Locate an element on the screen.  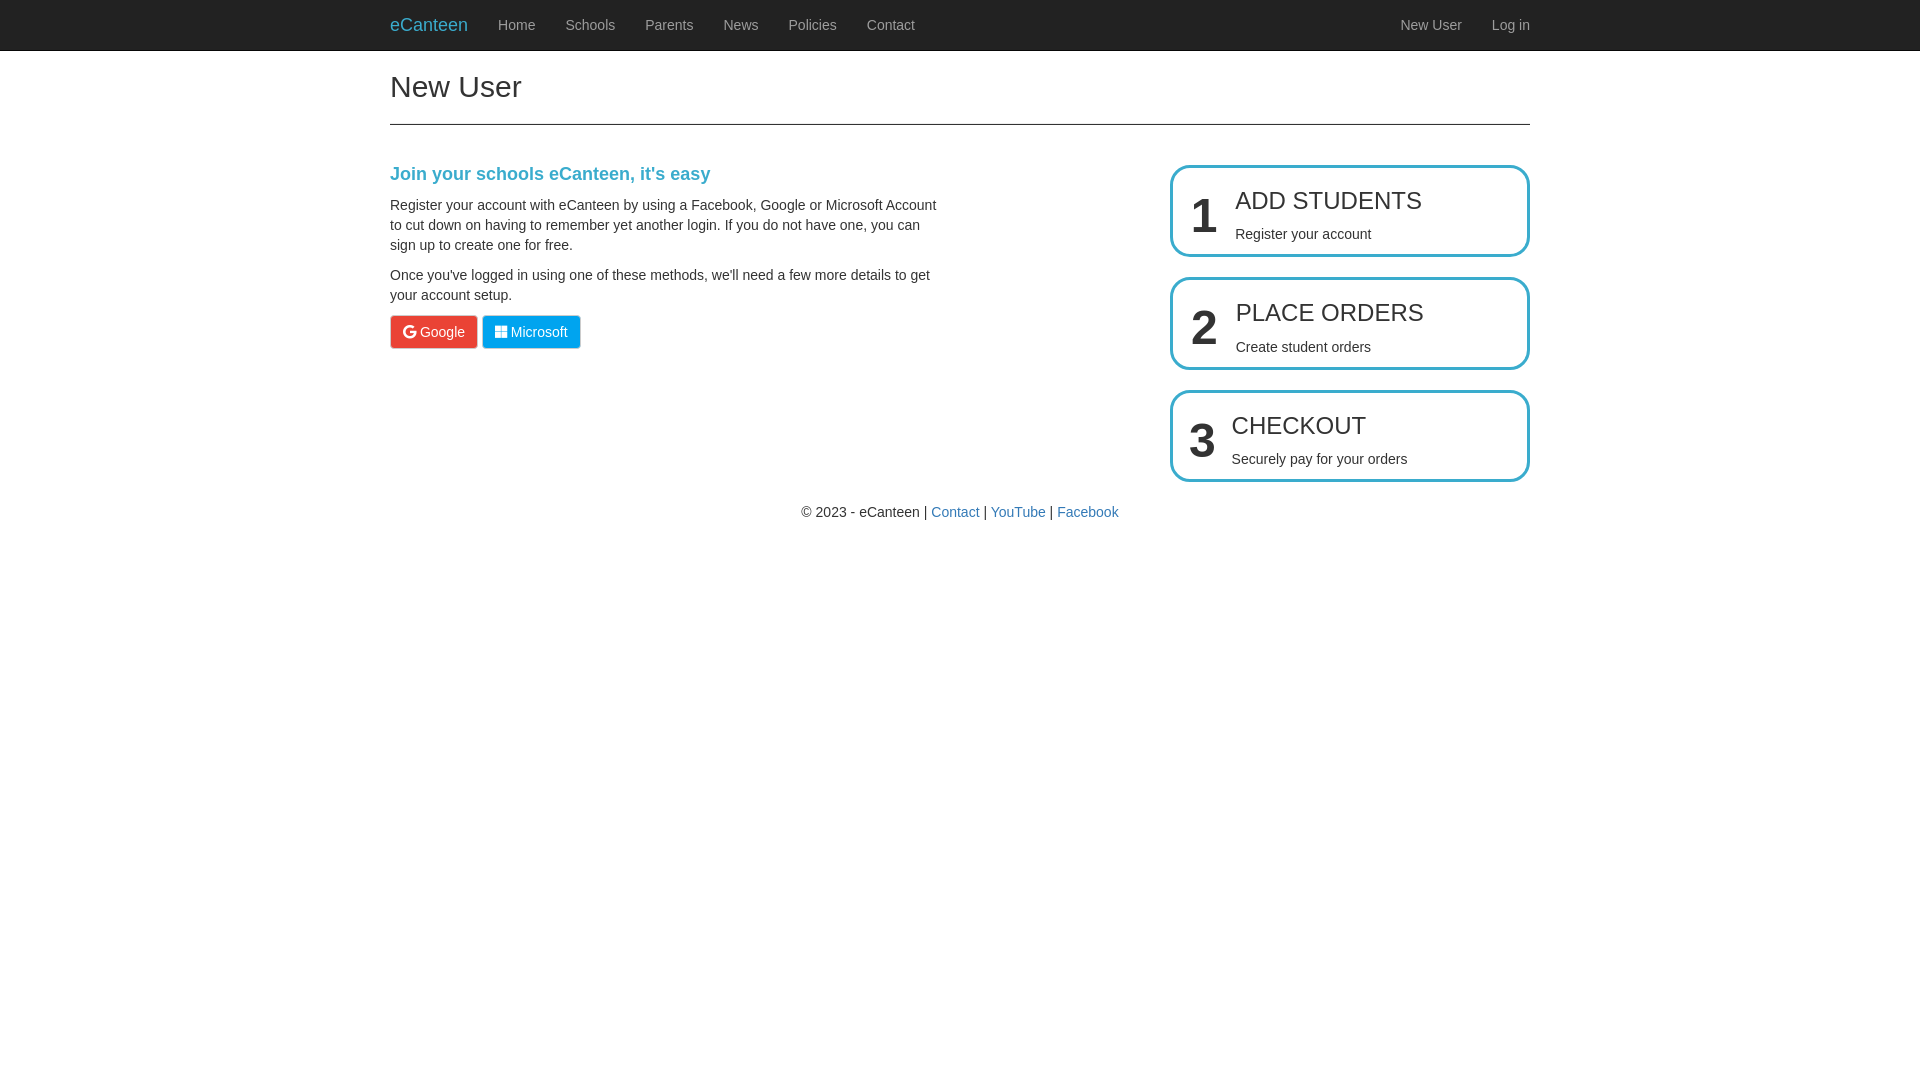
Google is located at coordinates (434, 332).